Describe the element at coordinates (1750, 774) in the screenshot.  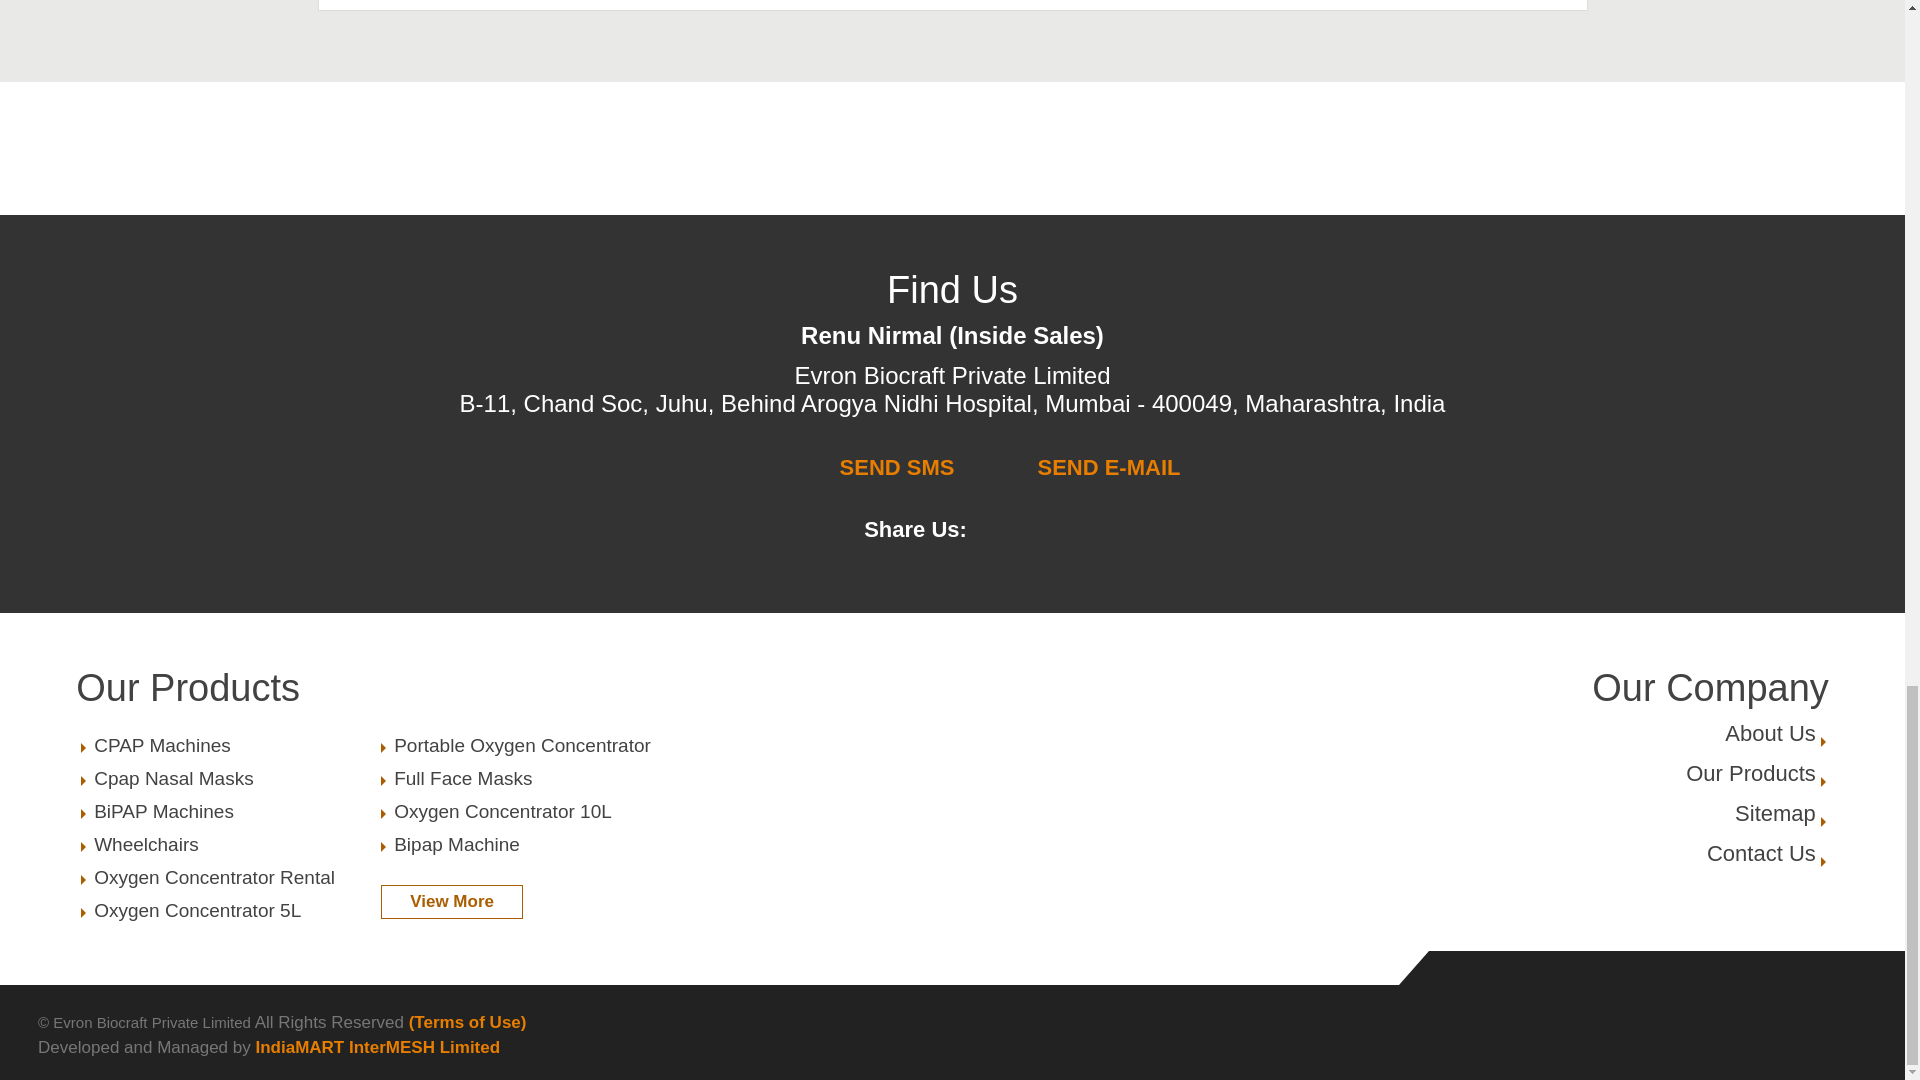
I see `Portable Oxygen Concentrator` at that location.